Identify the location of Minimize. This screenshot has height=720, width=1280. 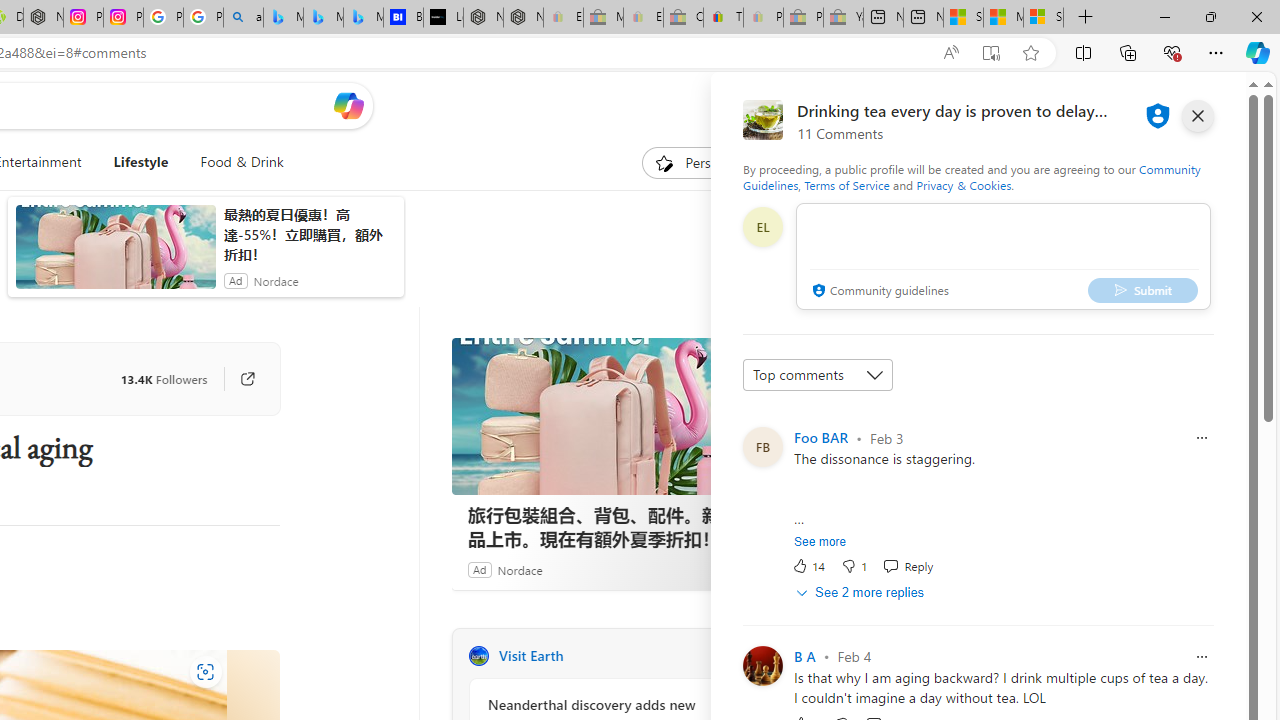
(1164, 16).